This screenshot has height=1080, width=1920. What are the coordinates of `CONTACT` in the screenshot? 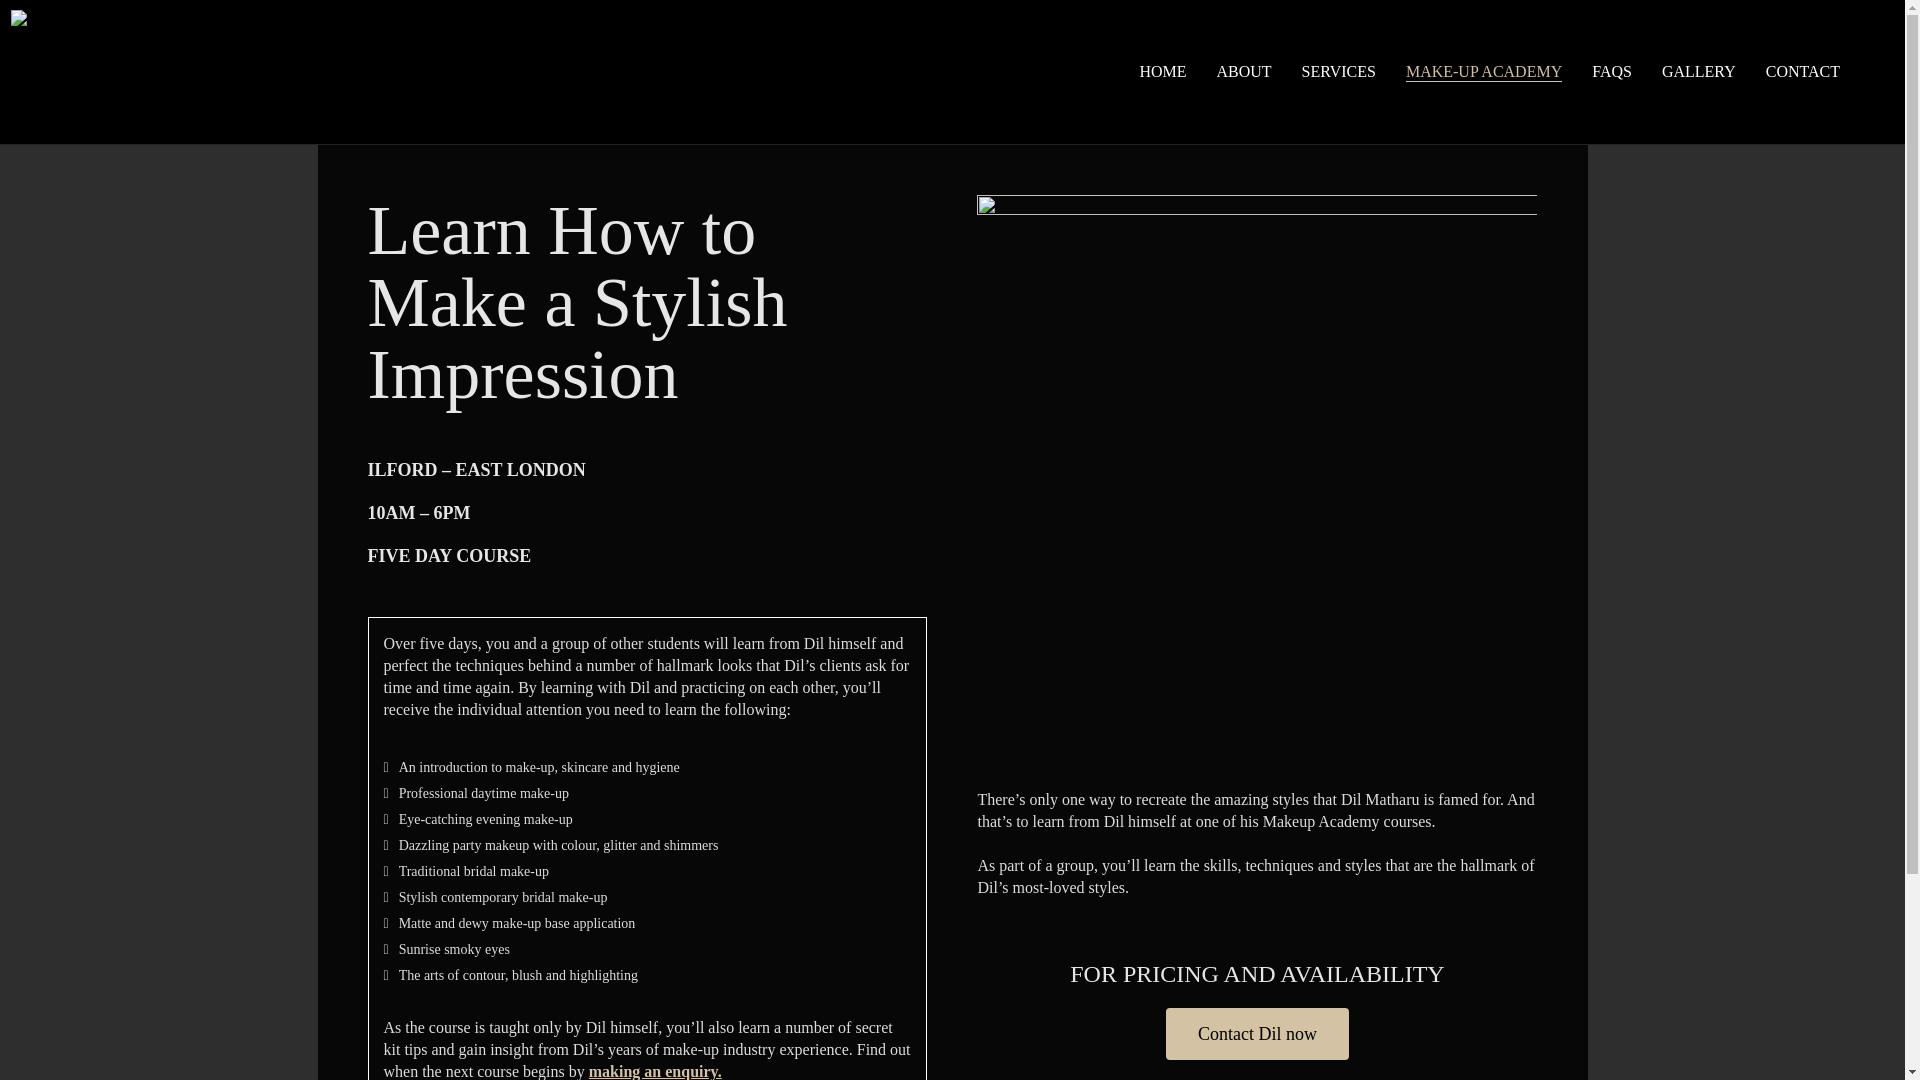 It's located at (1802, 72).